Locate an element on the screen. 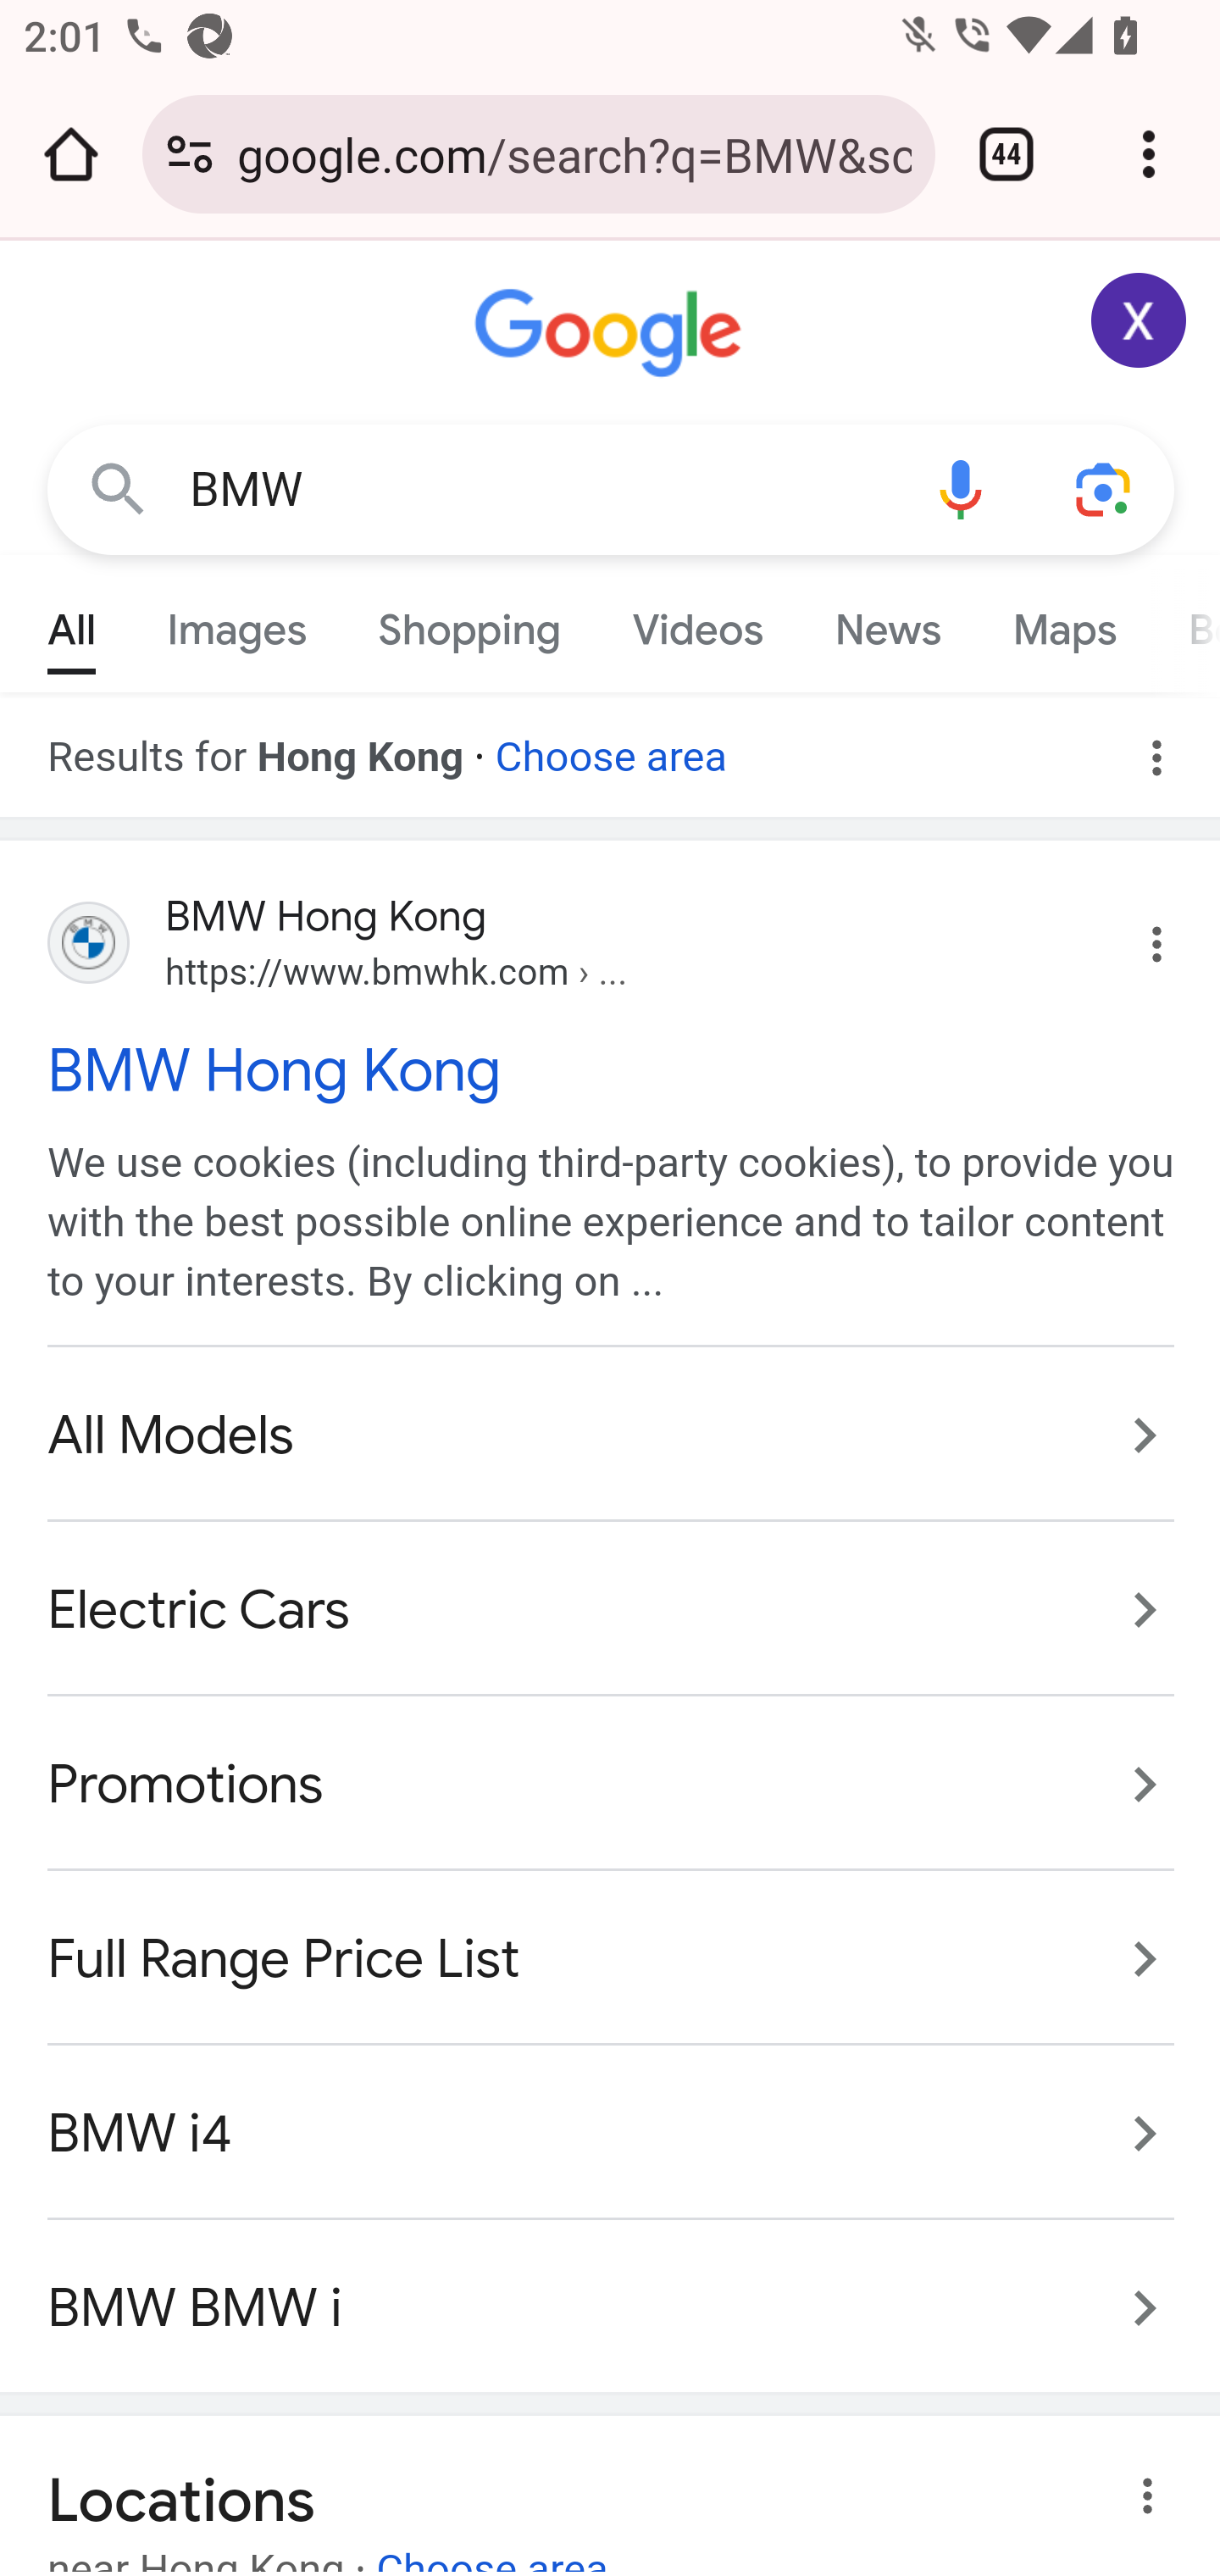 Image resolution: width=1220 pixels, height=2576 pixels. Google is located at coordinates (612, 334).